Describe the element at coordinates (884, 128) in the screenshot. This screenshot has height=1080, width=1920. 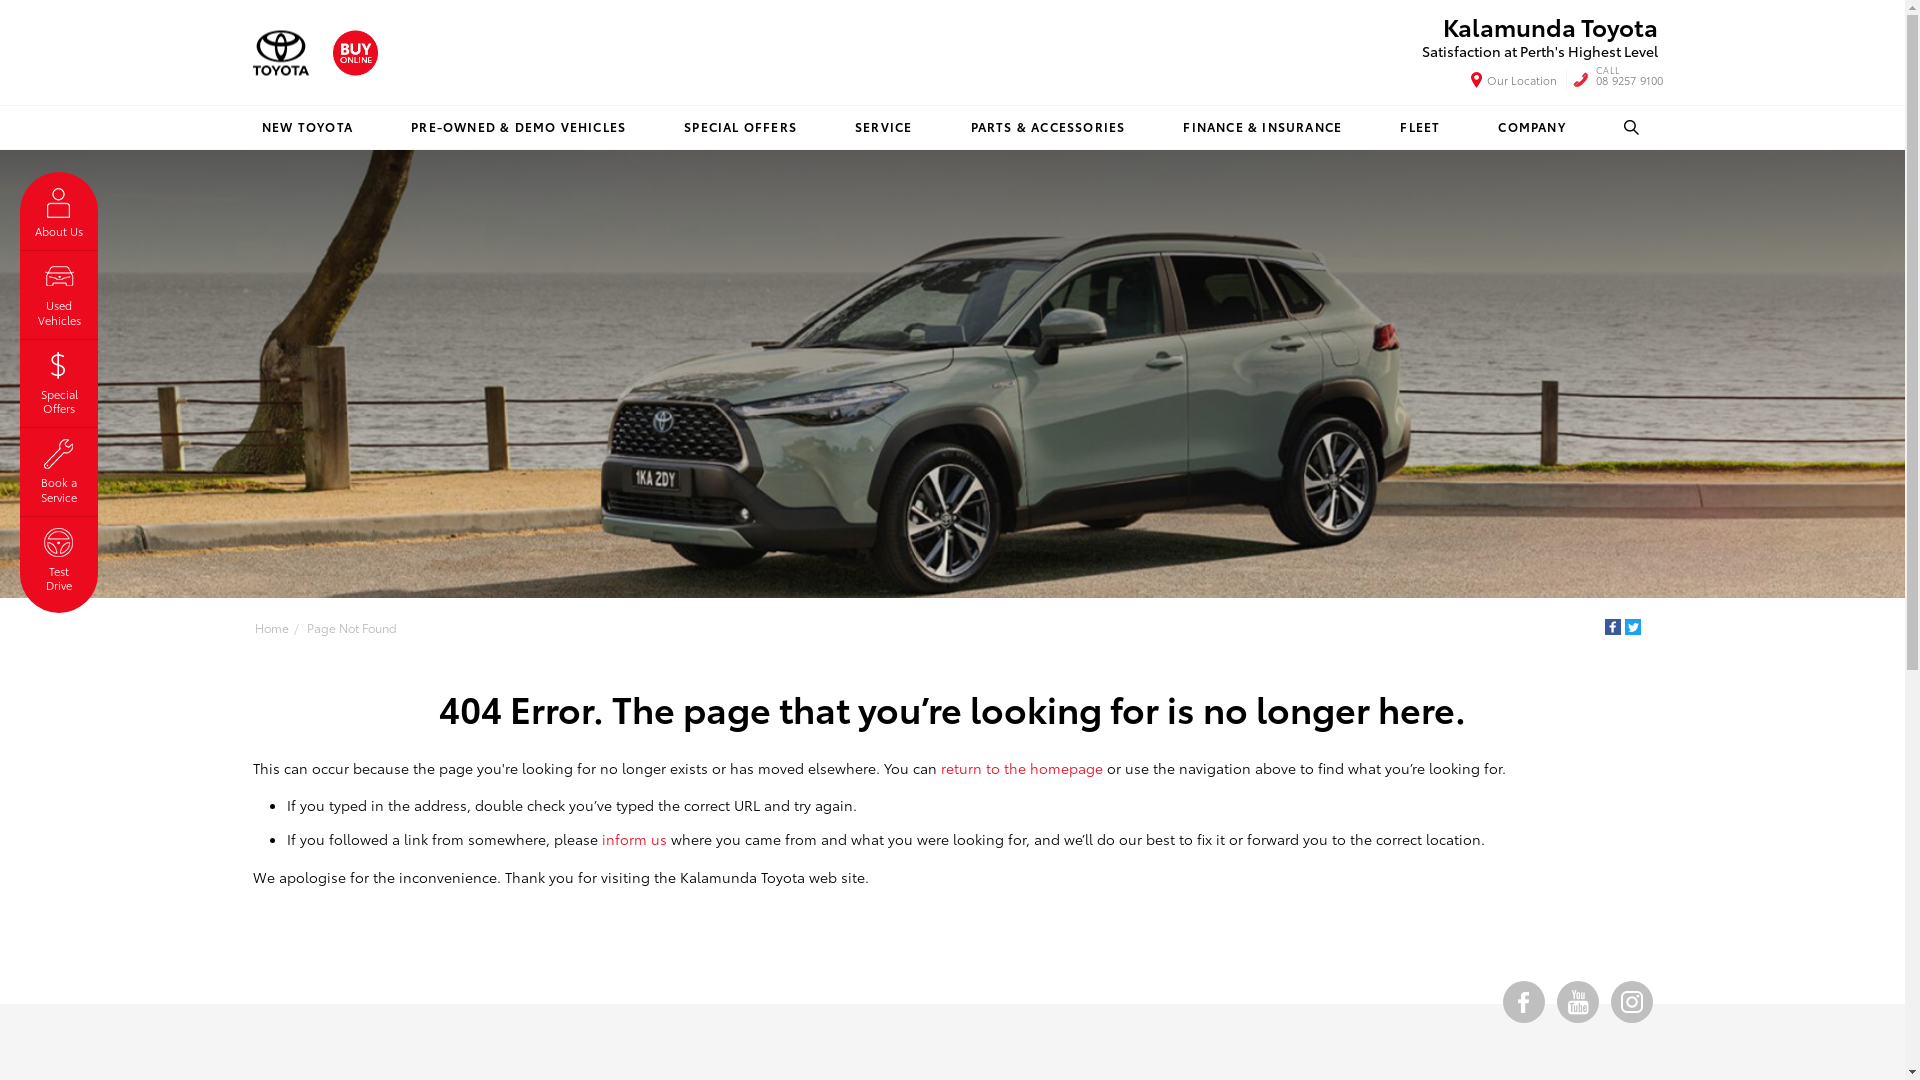
I see `SERVICE` at that location.